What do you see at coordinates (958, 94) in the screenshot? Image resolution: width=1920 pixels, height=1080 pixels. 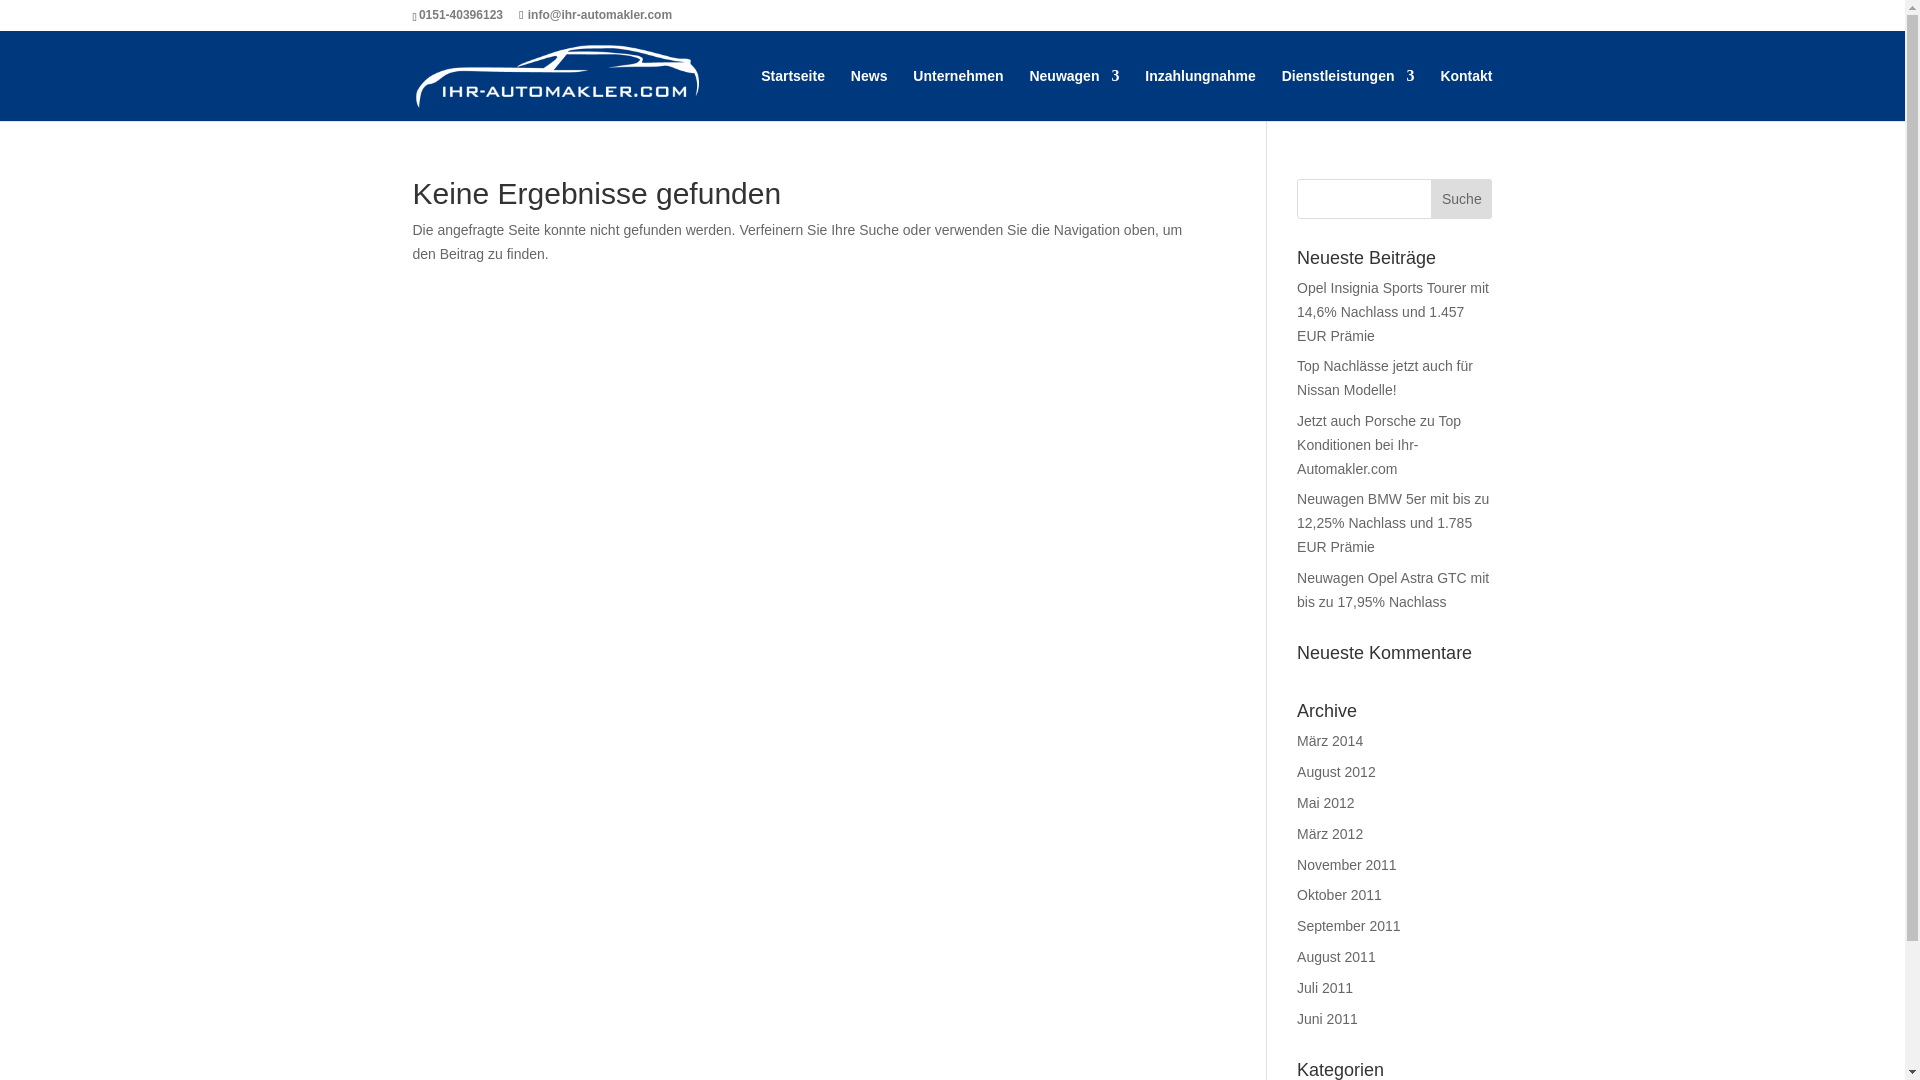 I see `Unternehmen` at bounding box center [958, 94].